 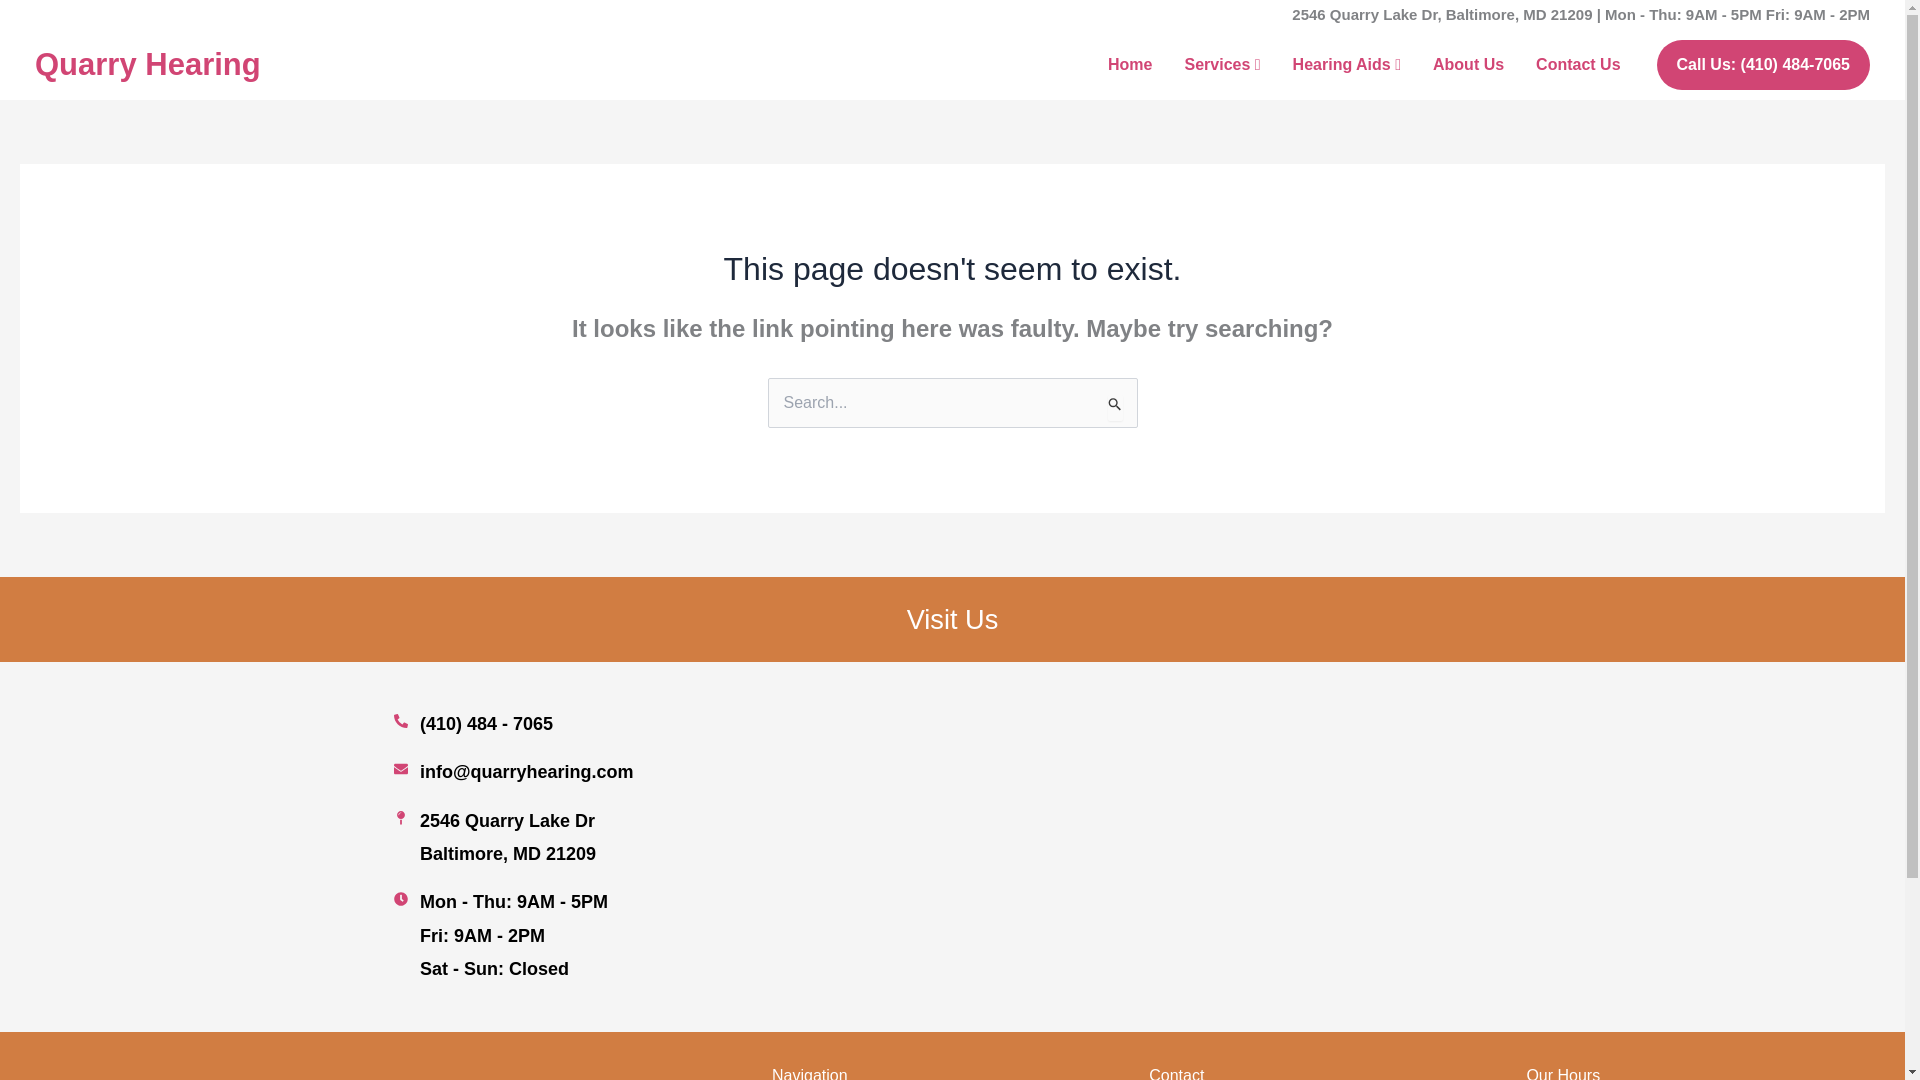 I want to click on Services, so click(x=1222, y=64).